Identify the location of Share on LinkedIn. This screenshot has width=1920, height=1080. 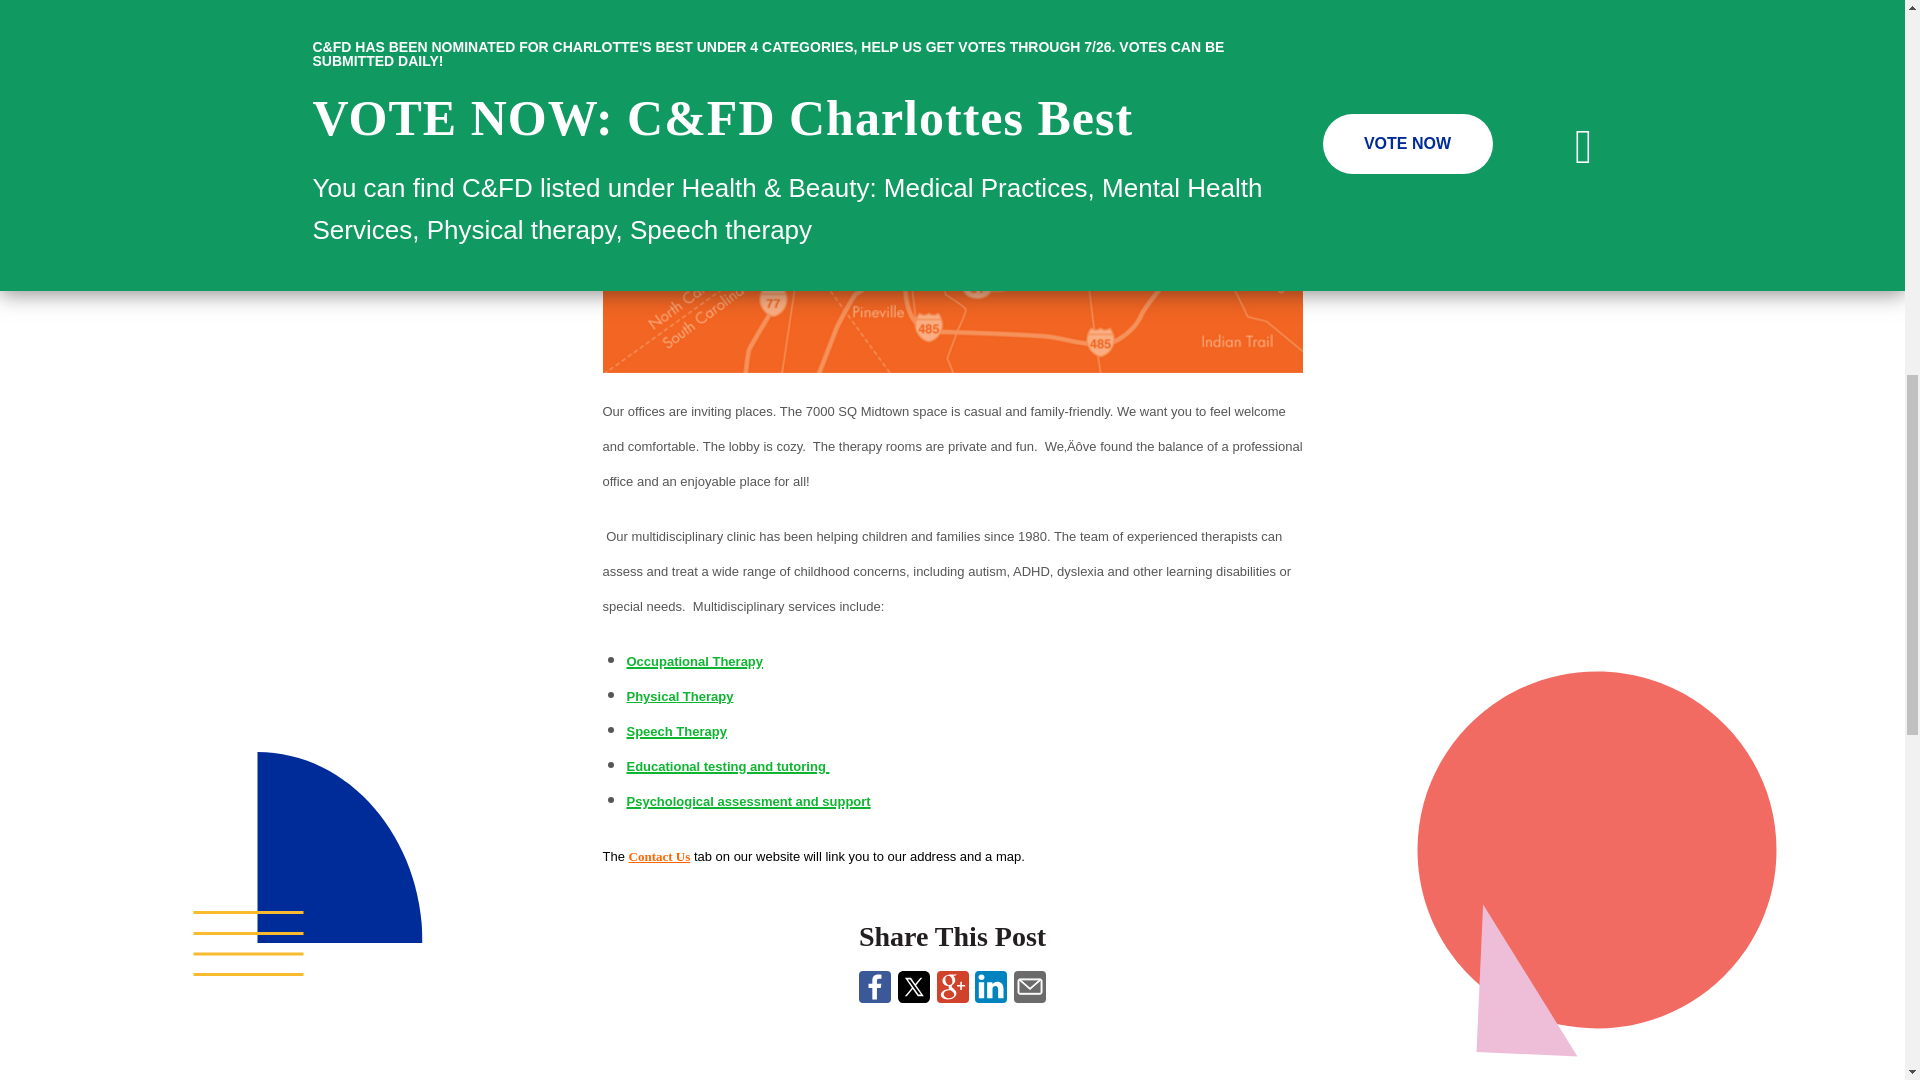
(990, 994).